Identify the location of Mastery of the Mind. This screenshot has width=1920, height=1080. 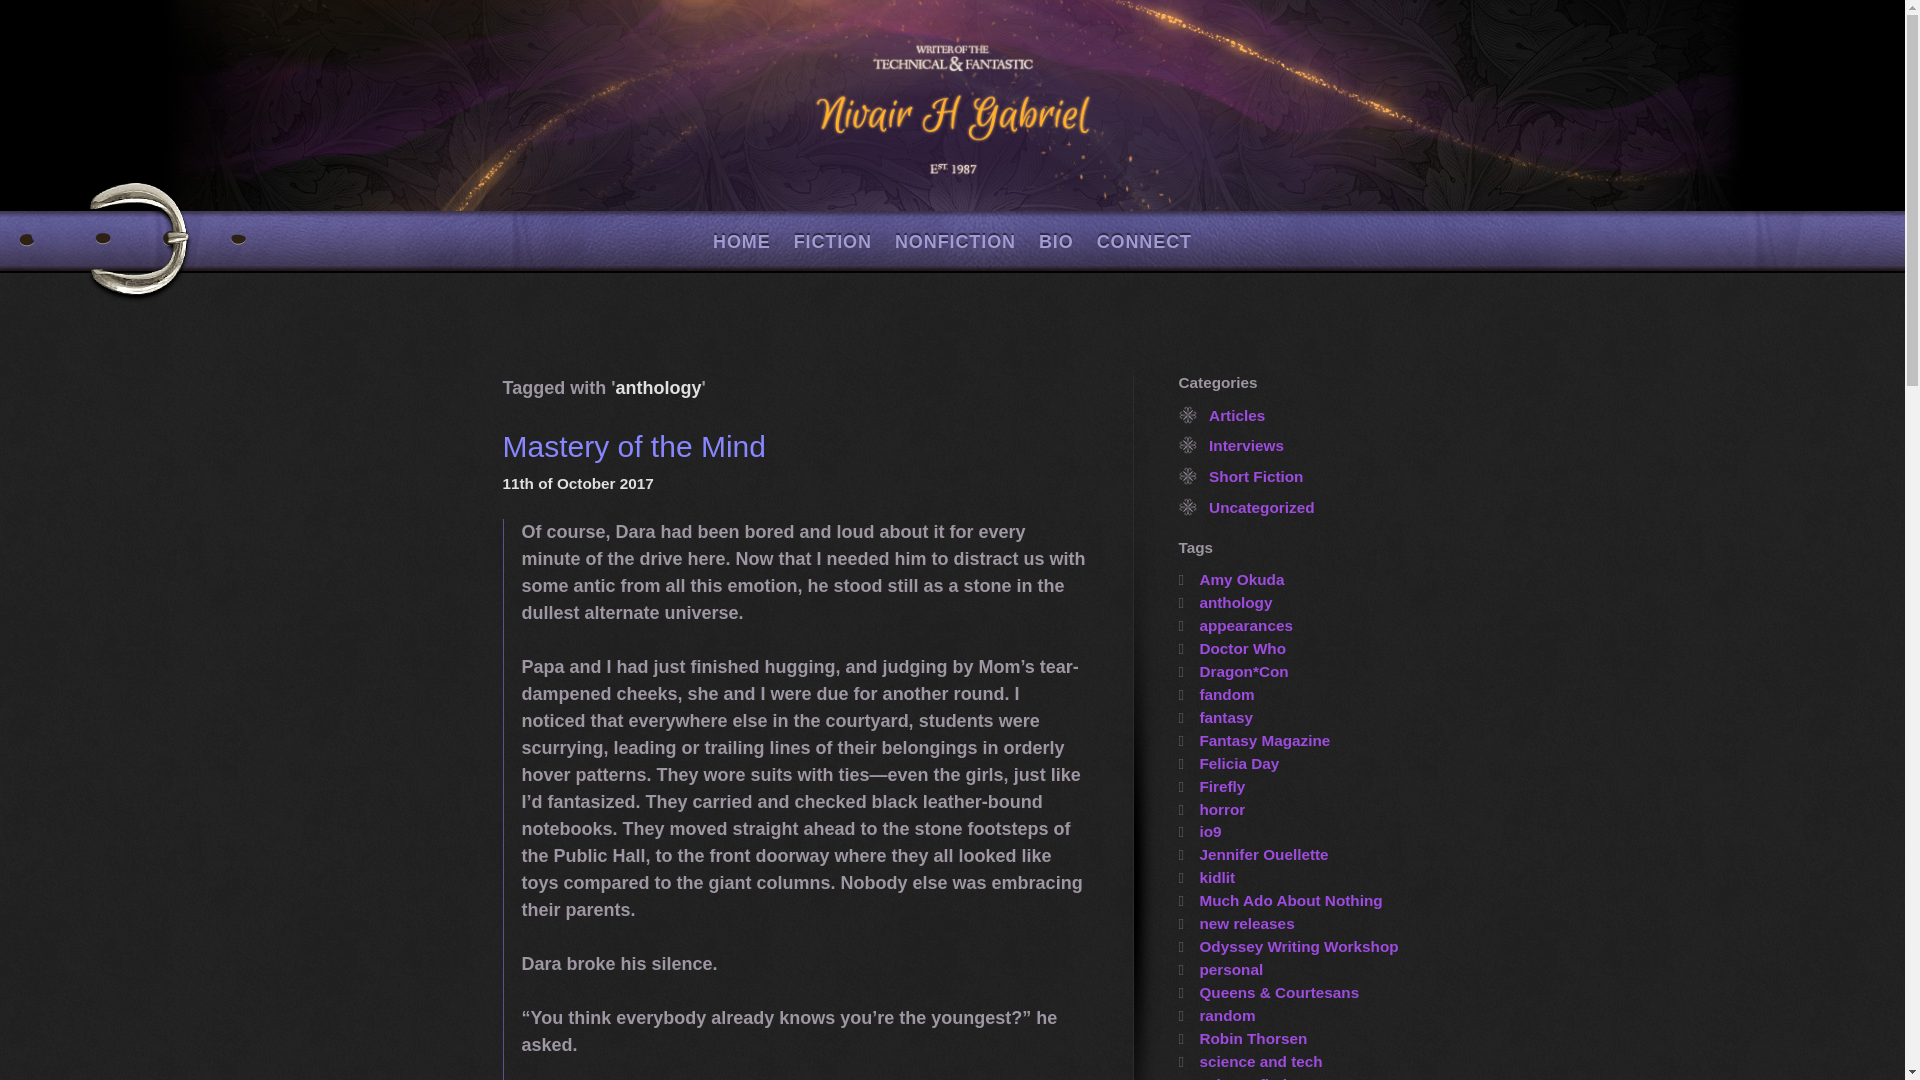
(632, 446).